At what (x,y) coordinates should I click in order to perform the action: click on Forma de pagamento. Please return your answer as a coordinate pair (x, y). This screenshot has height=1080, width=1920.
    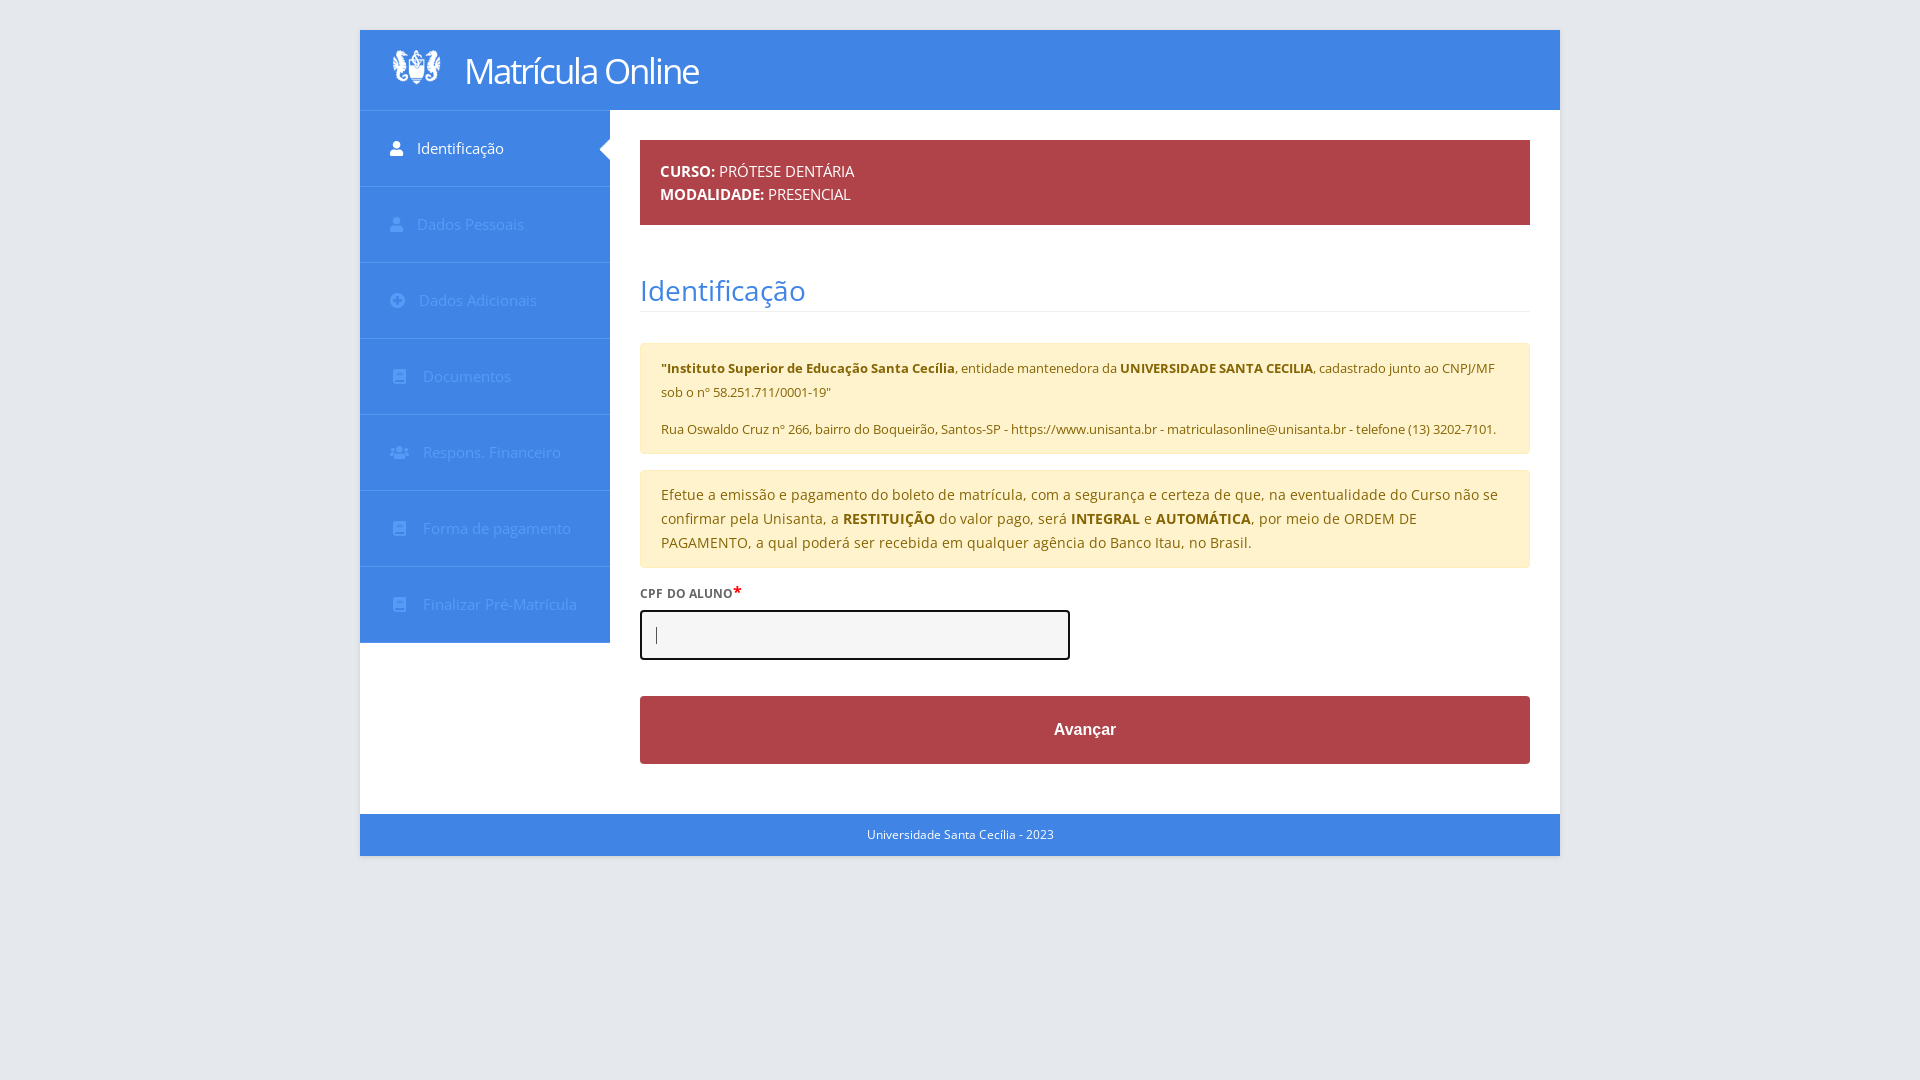
    Looking at the image, I should click on (485, 529).